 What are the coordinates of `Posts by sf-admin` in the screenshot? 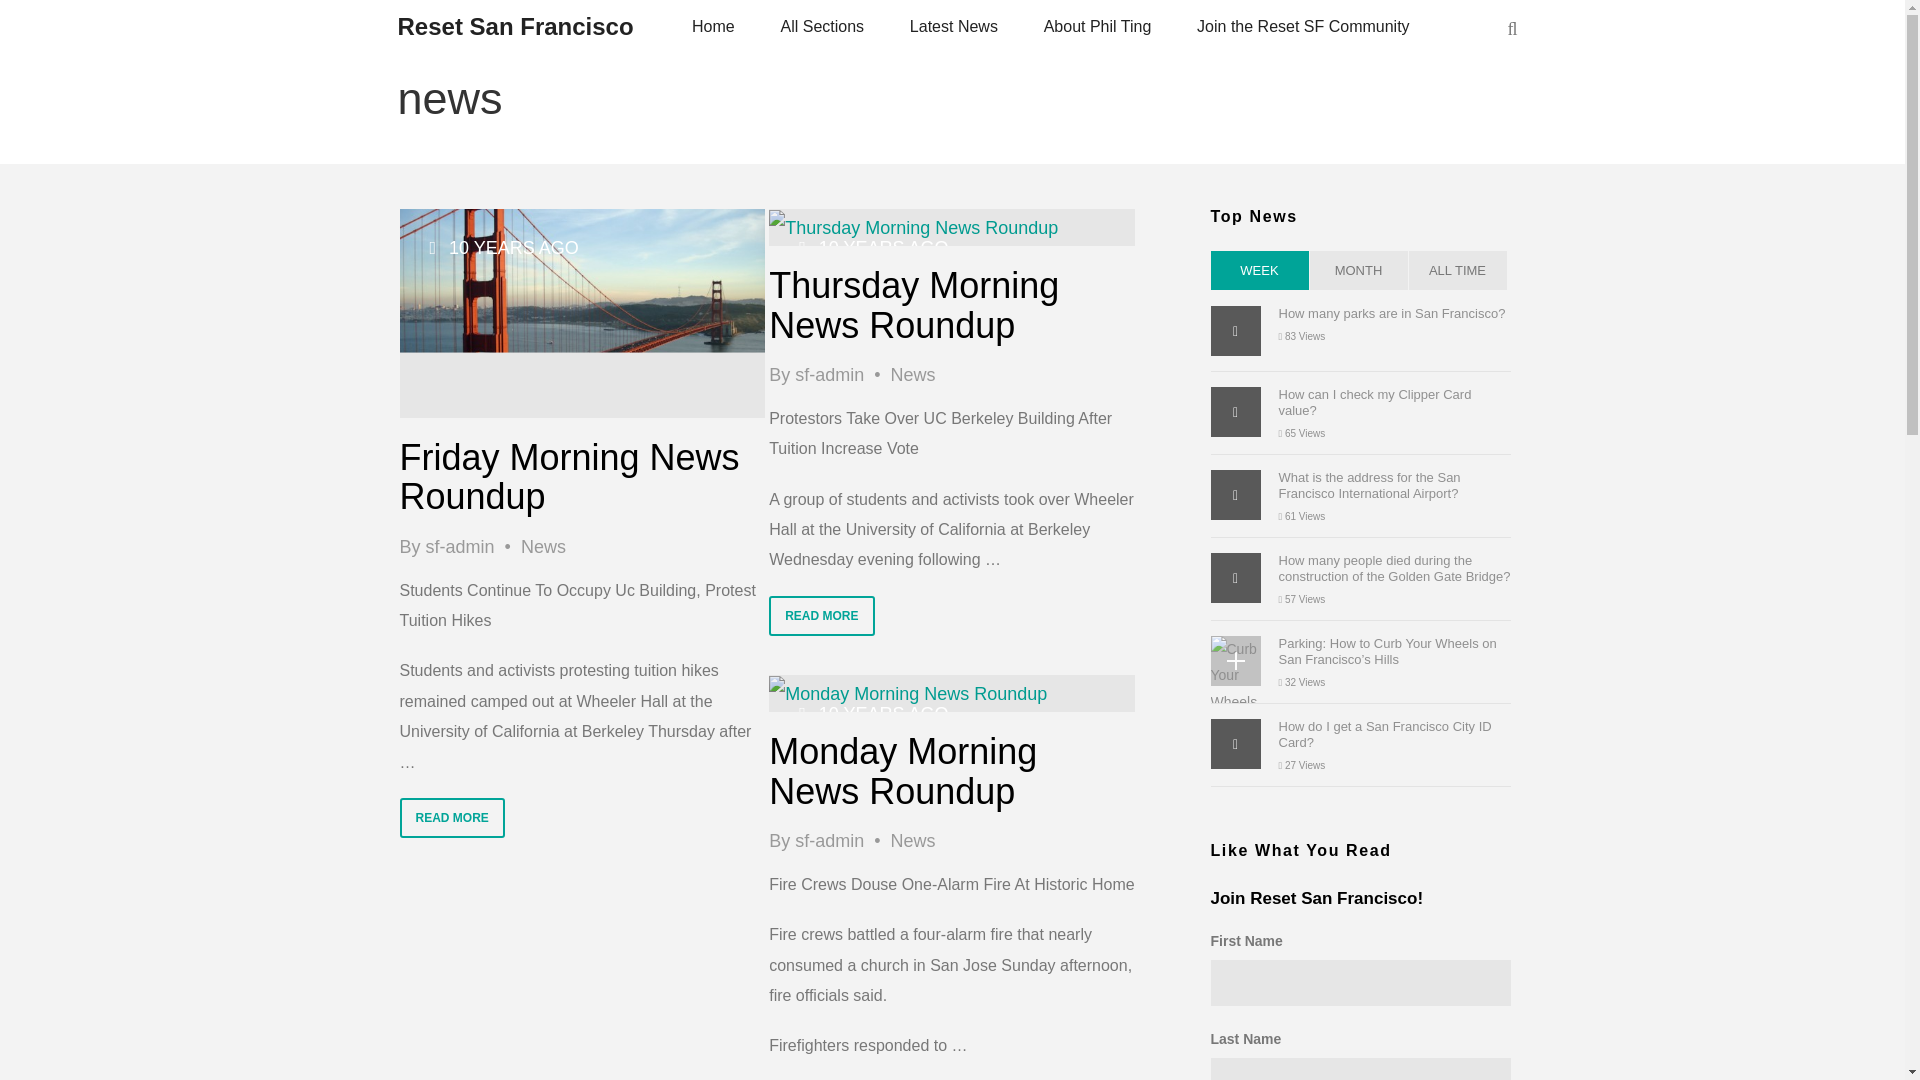 It's located at (829, 840).